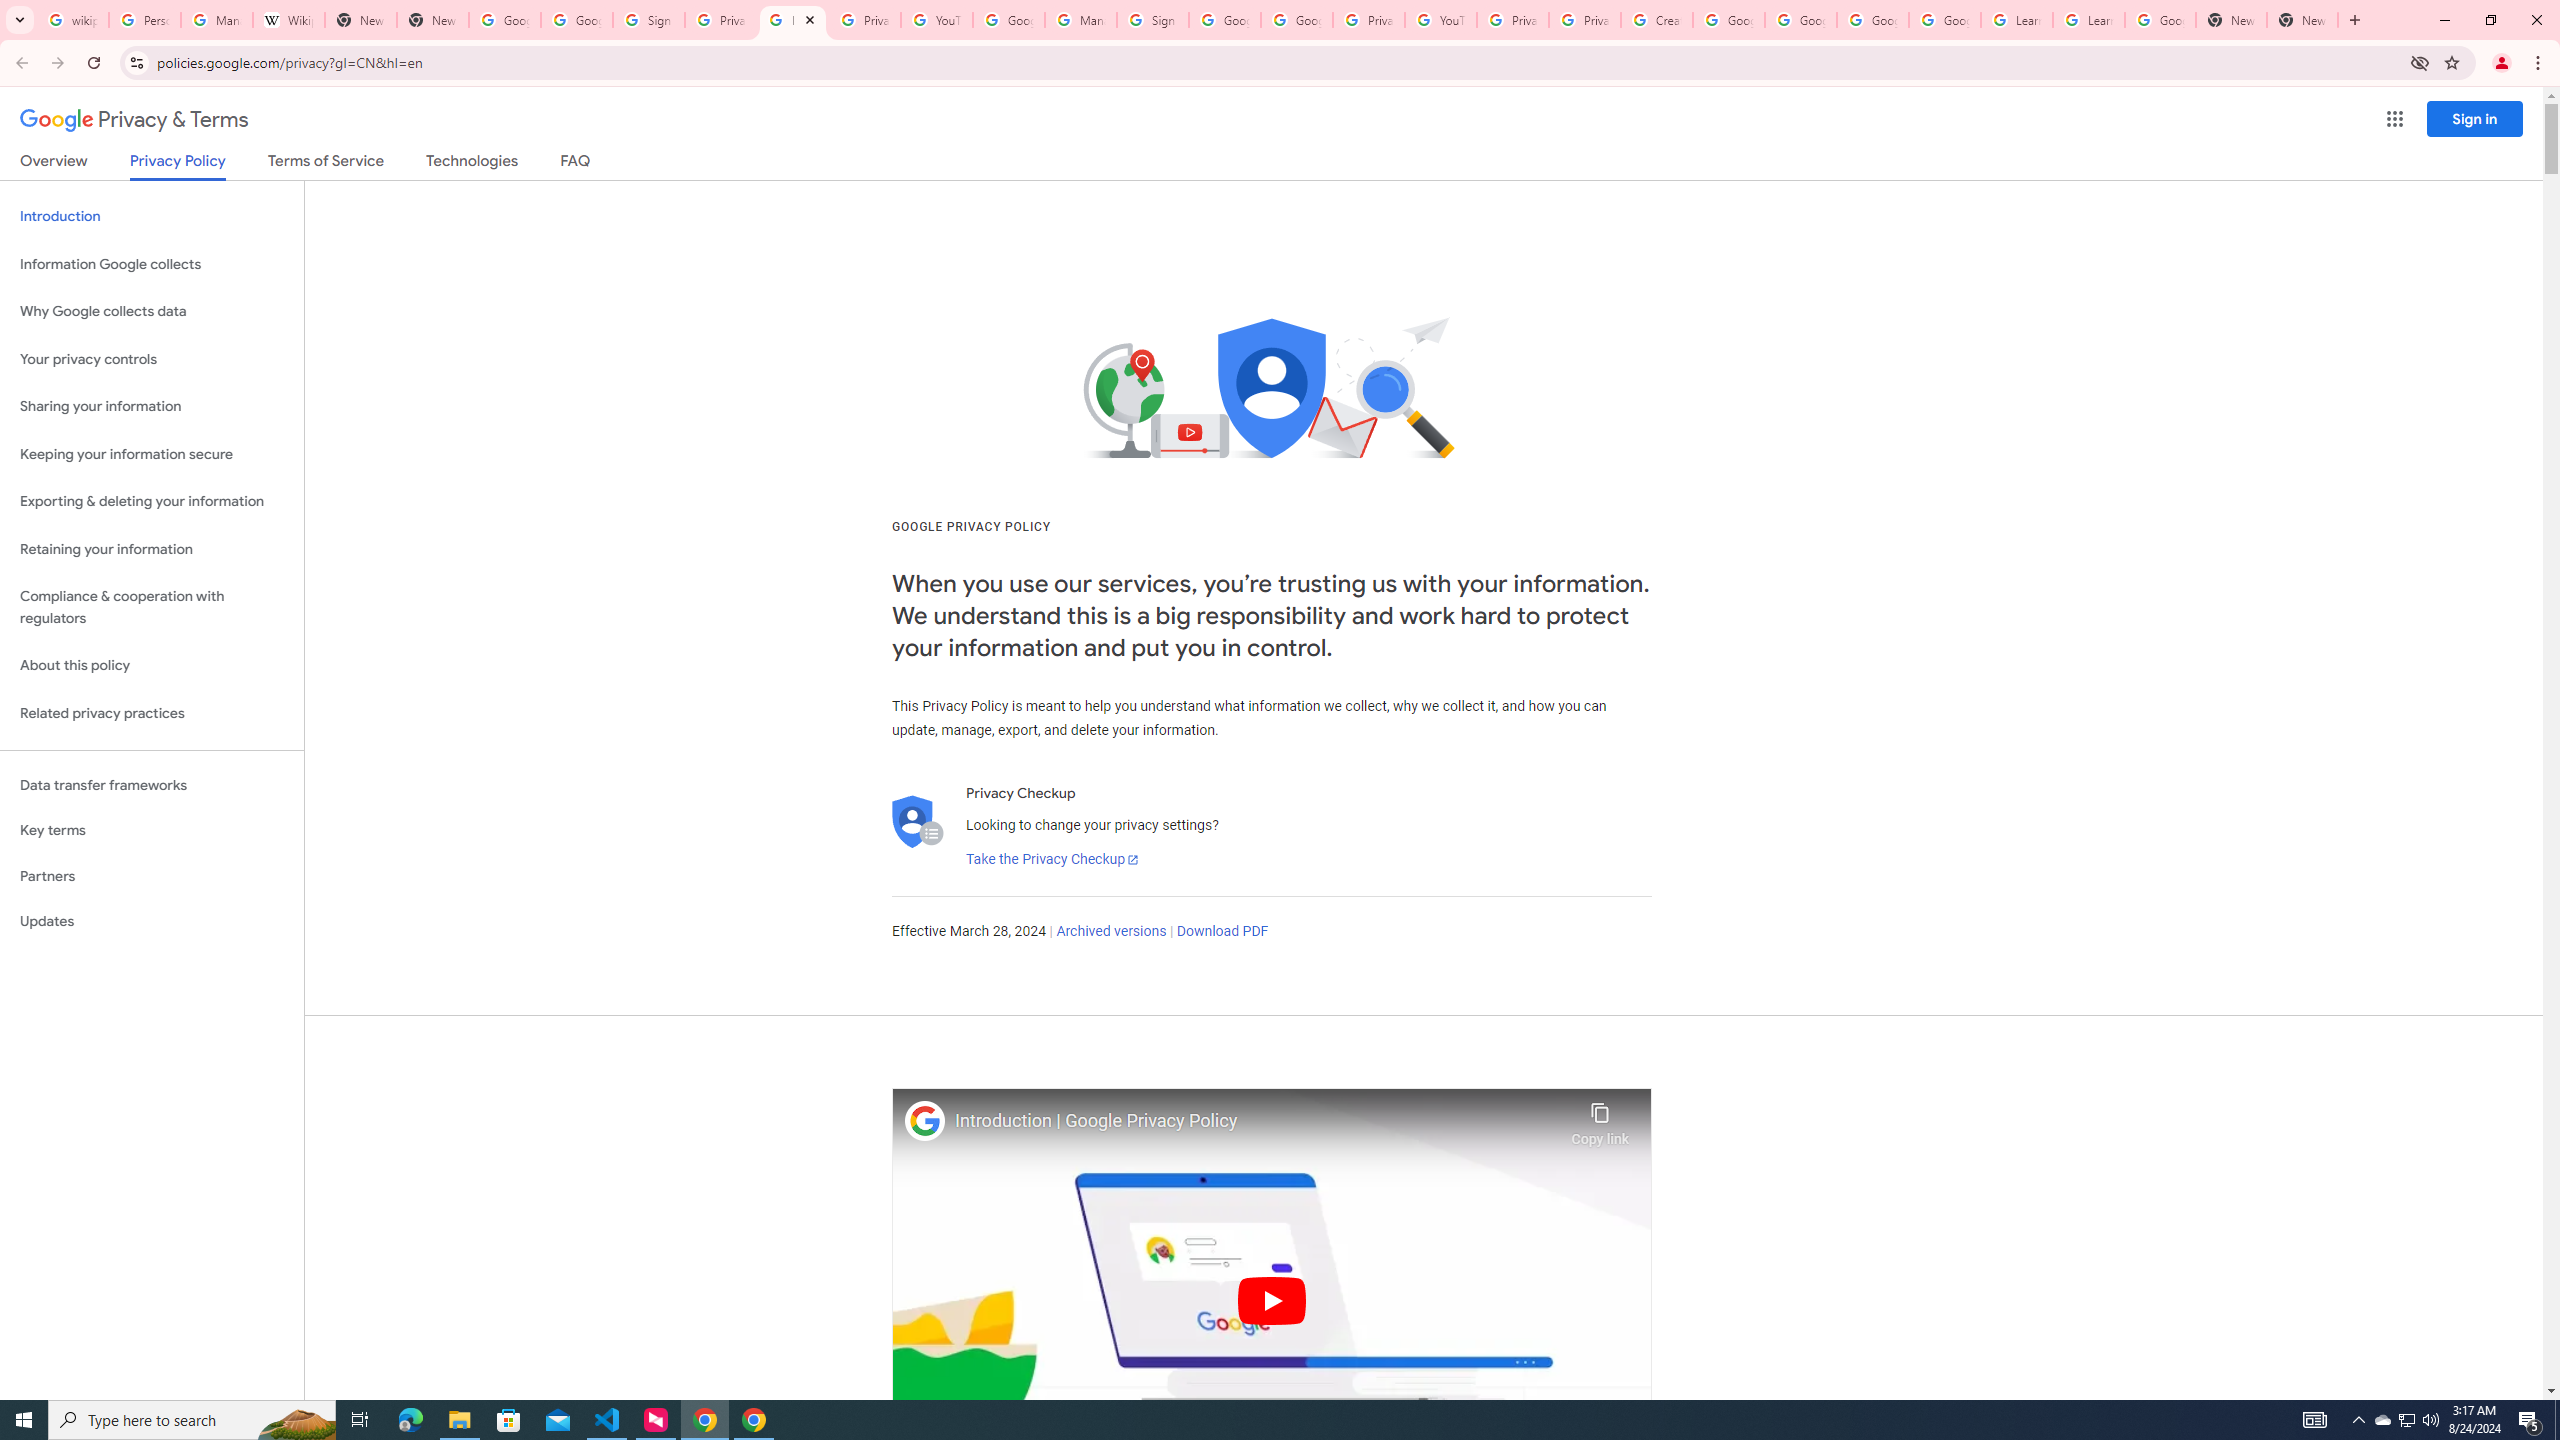  Describe the element at coordinates (216, 20) in the screenshot. I see `Manage your Location History - Google Search Help` at that location.